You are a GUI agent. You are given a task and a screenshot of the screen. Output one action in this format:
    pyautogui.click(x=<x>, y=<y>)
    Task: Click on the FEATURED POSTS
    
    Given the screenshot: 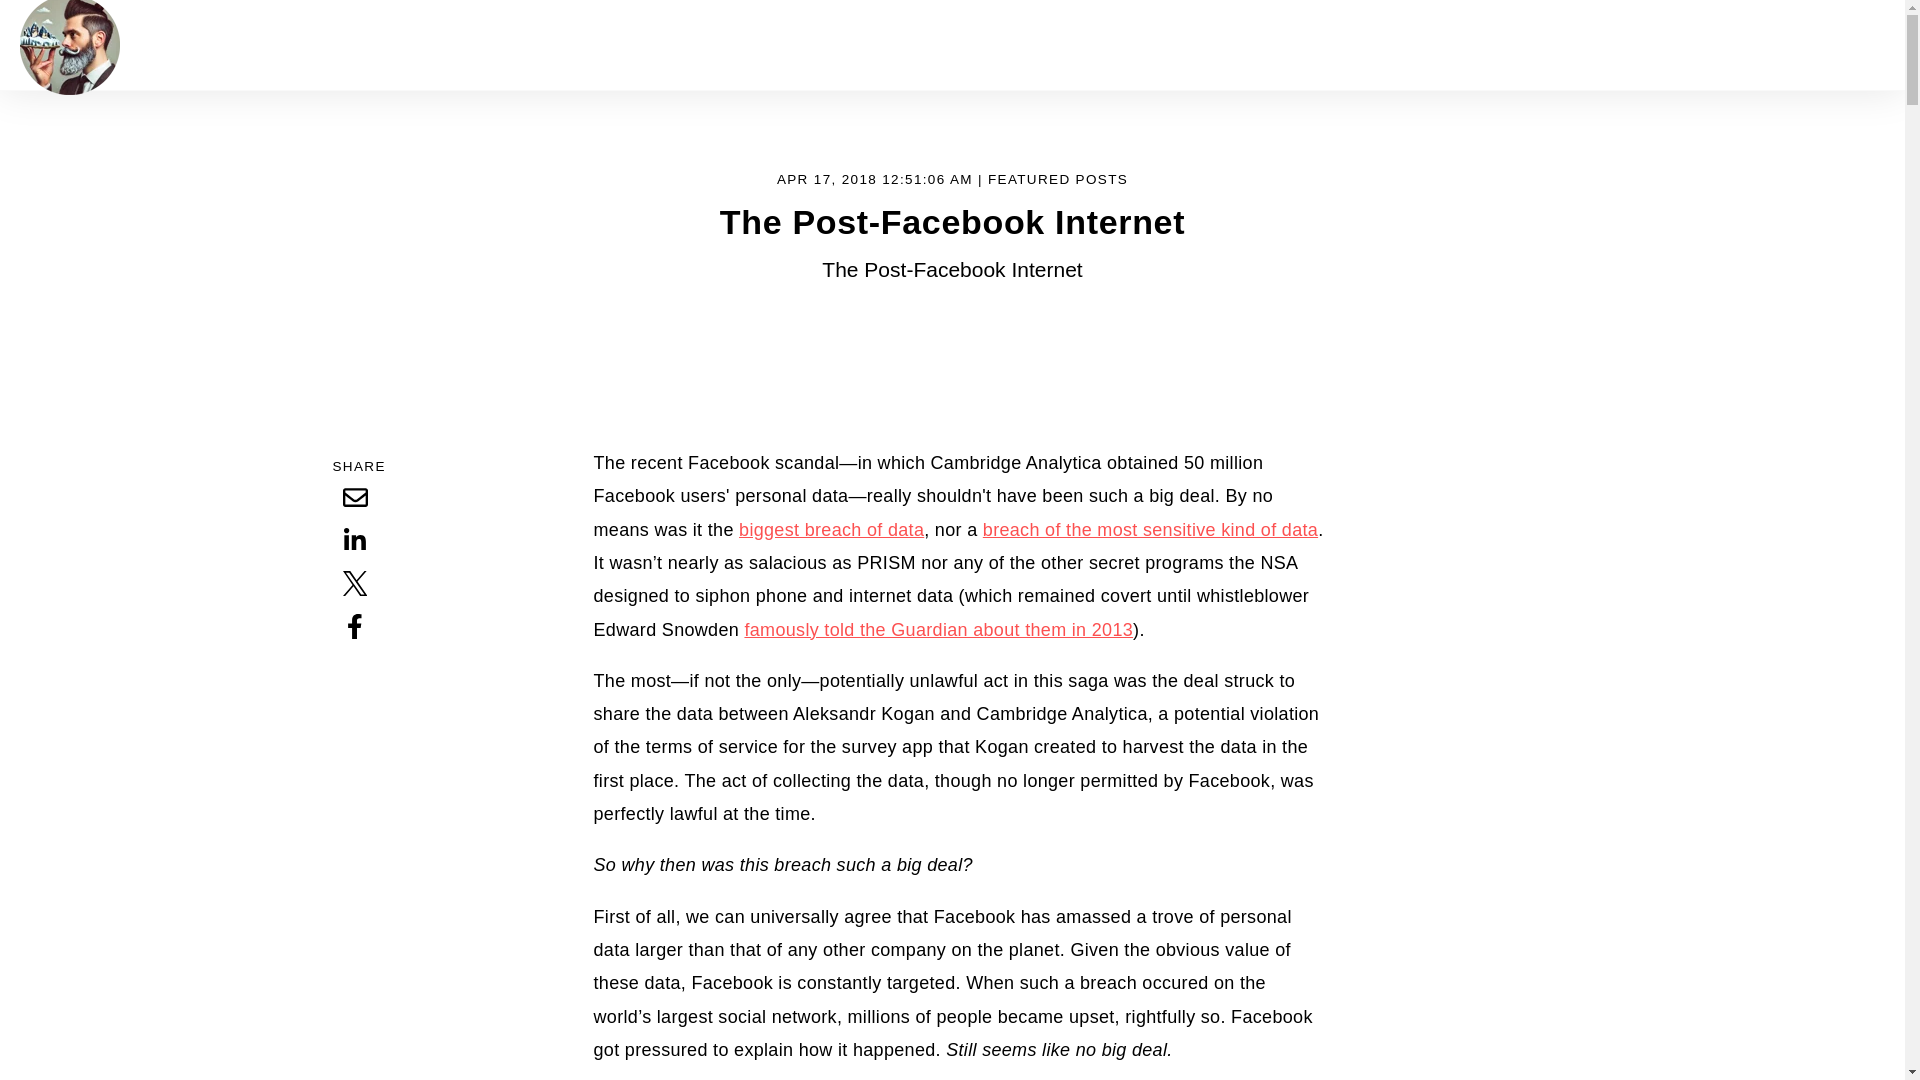 What is the action you would take?
    pyautogui.click(x=1058, y=178)
    